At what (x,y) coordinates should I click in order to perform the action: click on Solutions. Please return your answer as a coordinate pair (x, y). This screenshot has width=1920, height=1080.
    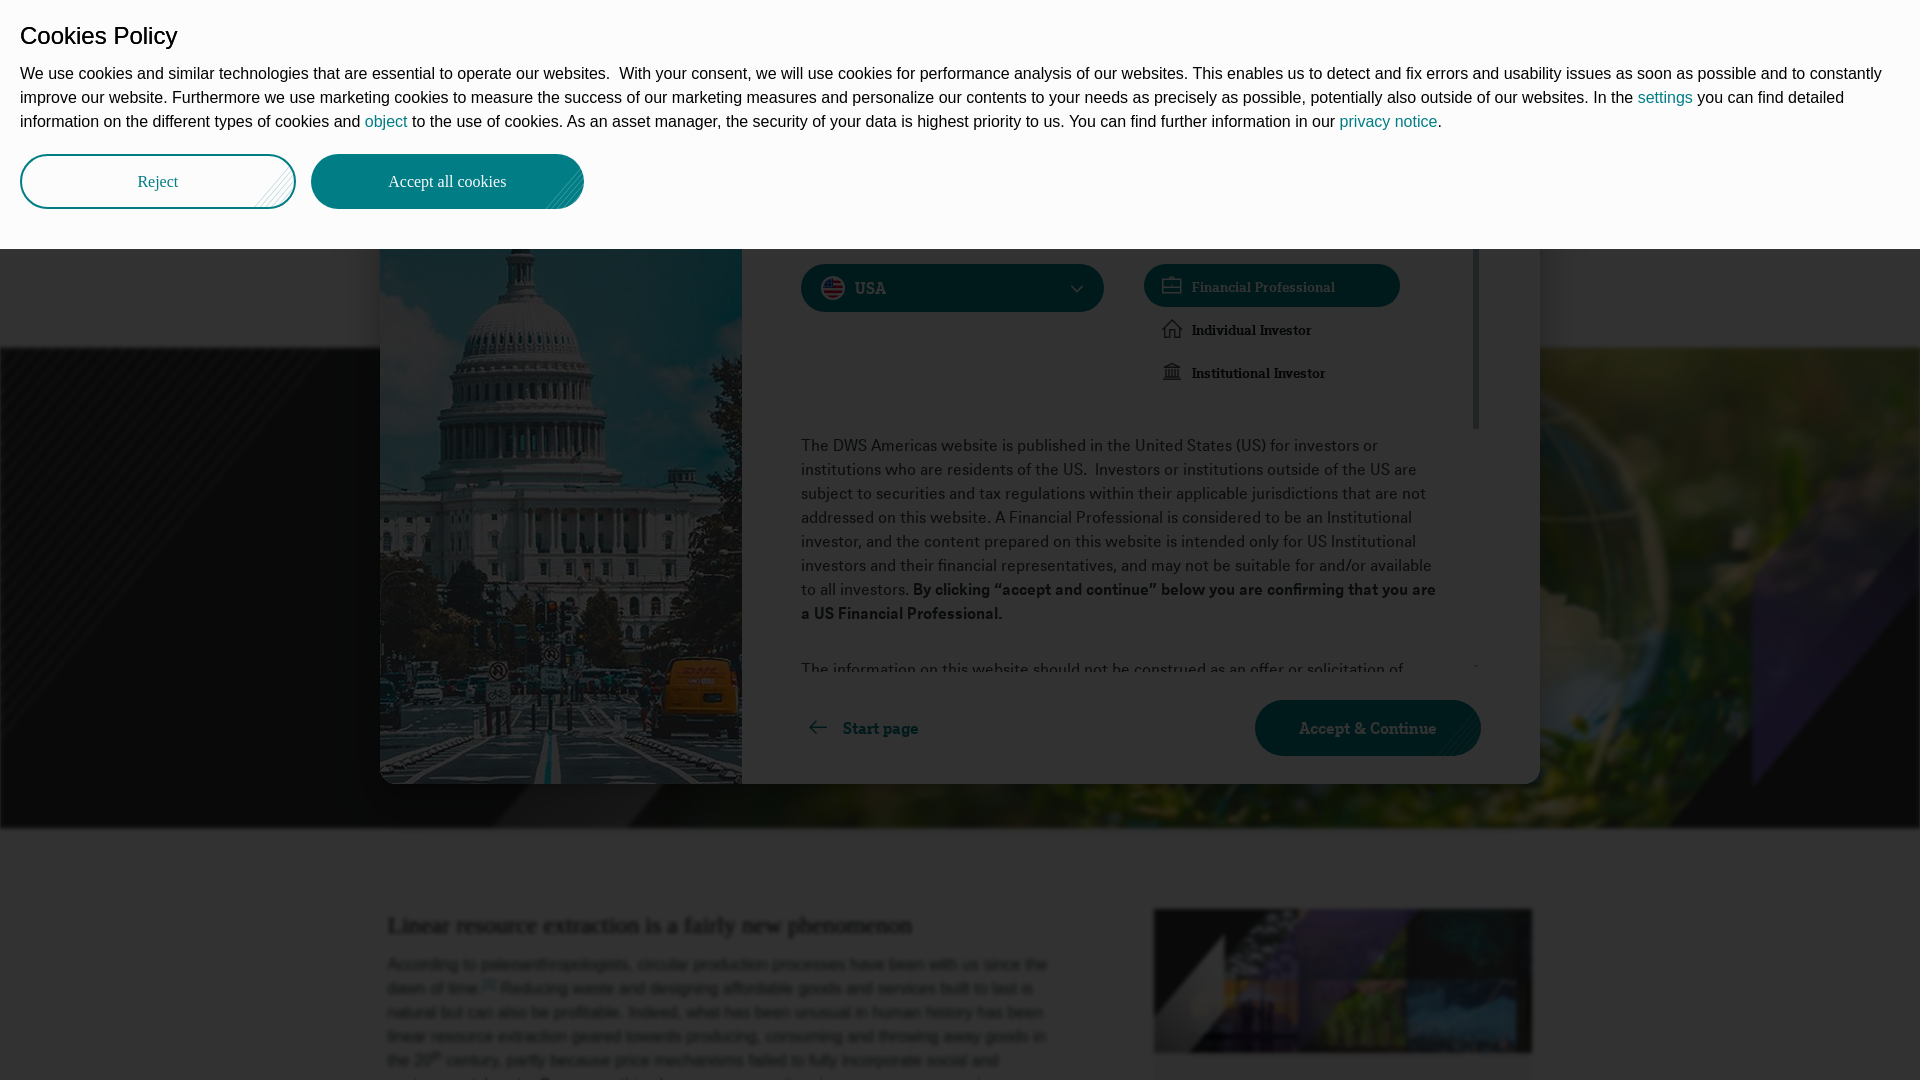
    Looking at the image, I should click on (810, 32).